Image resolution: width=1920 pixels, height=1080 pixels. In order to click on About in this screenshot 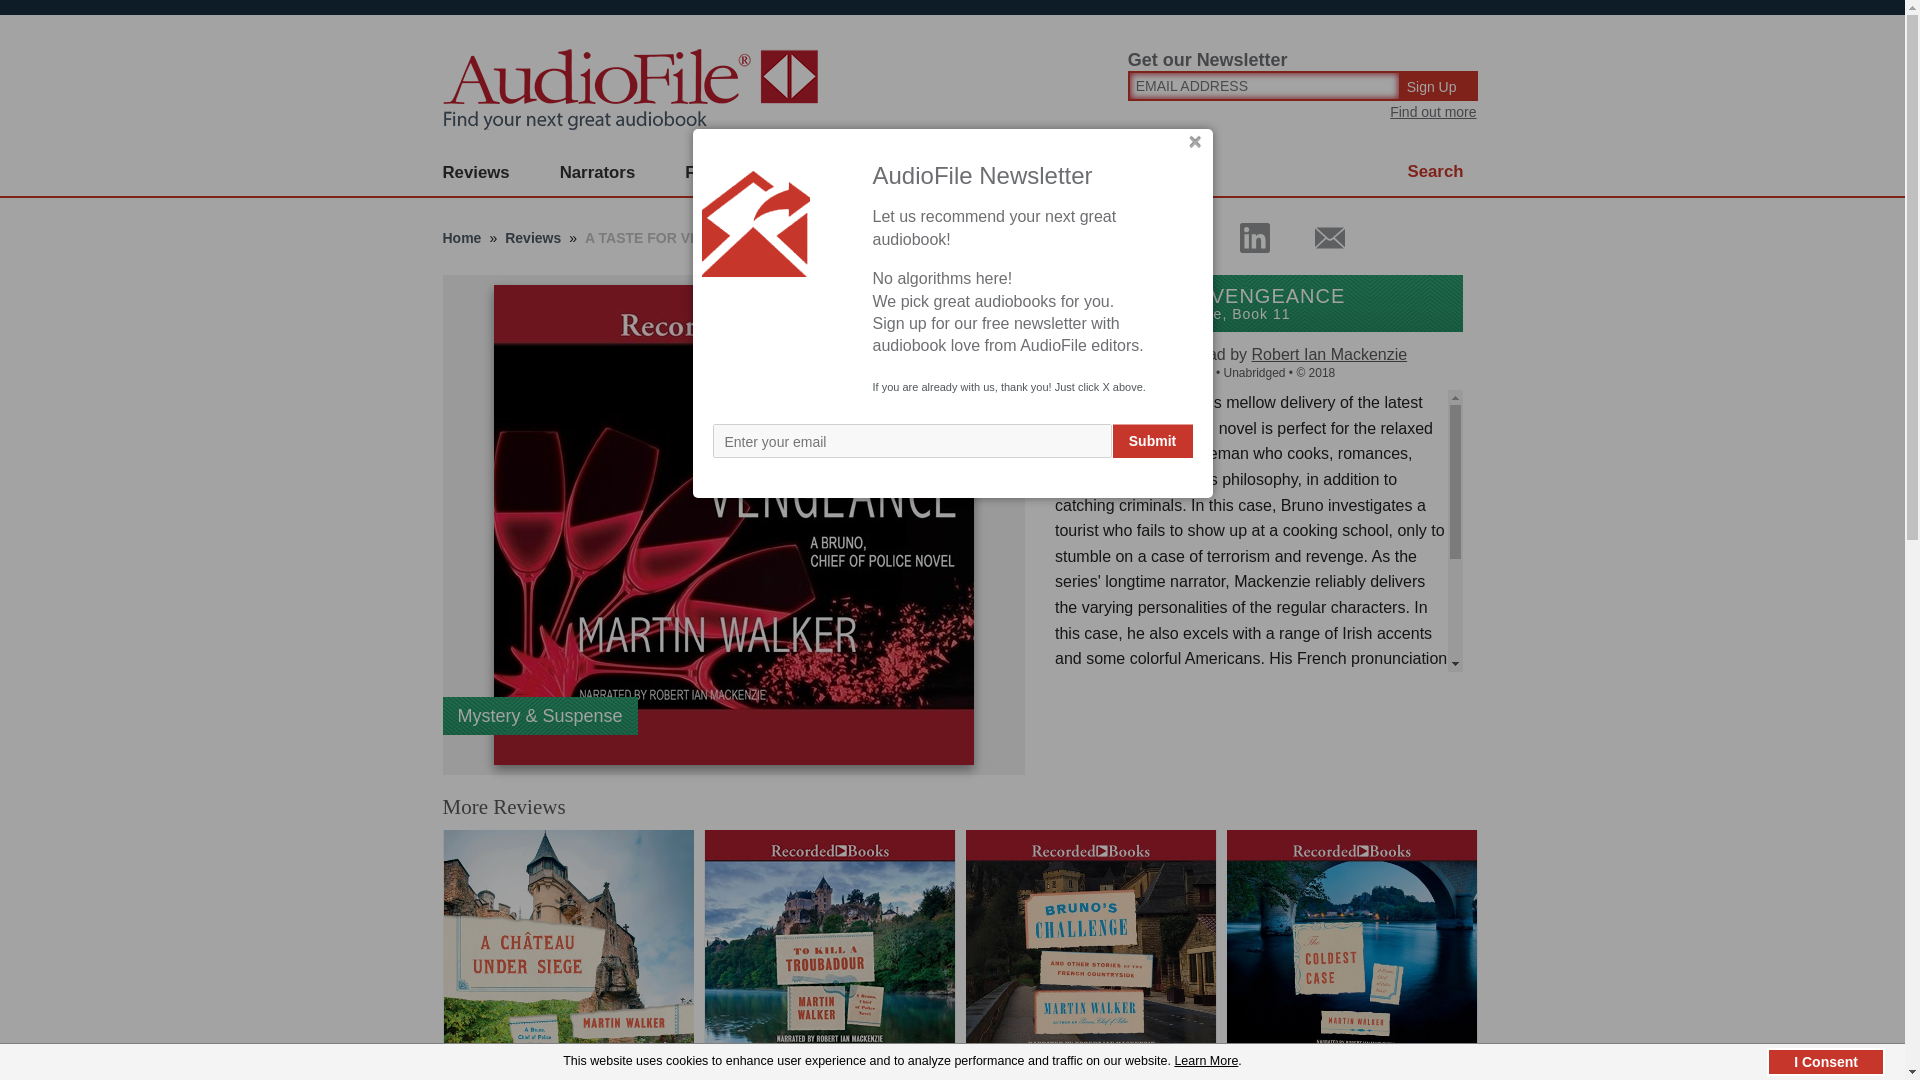, I will do `click(960, 173)`.